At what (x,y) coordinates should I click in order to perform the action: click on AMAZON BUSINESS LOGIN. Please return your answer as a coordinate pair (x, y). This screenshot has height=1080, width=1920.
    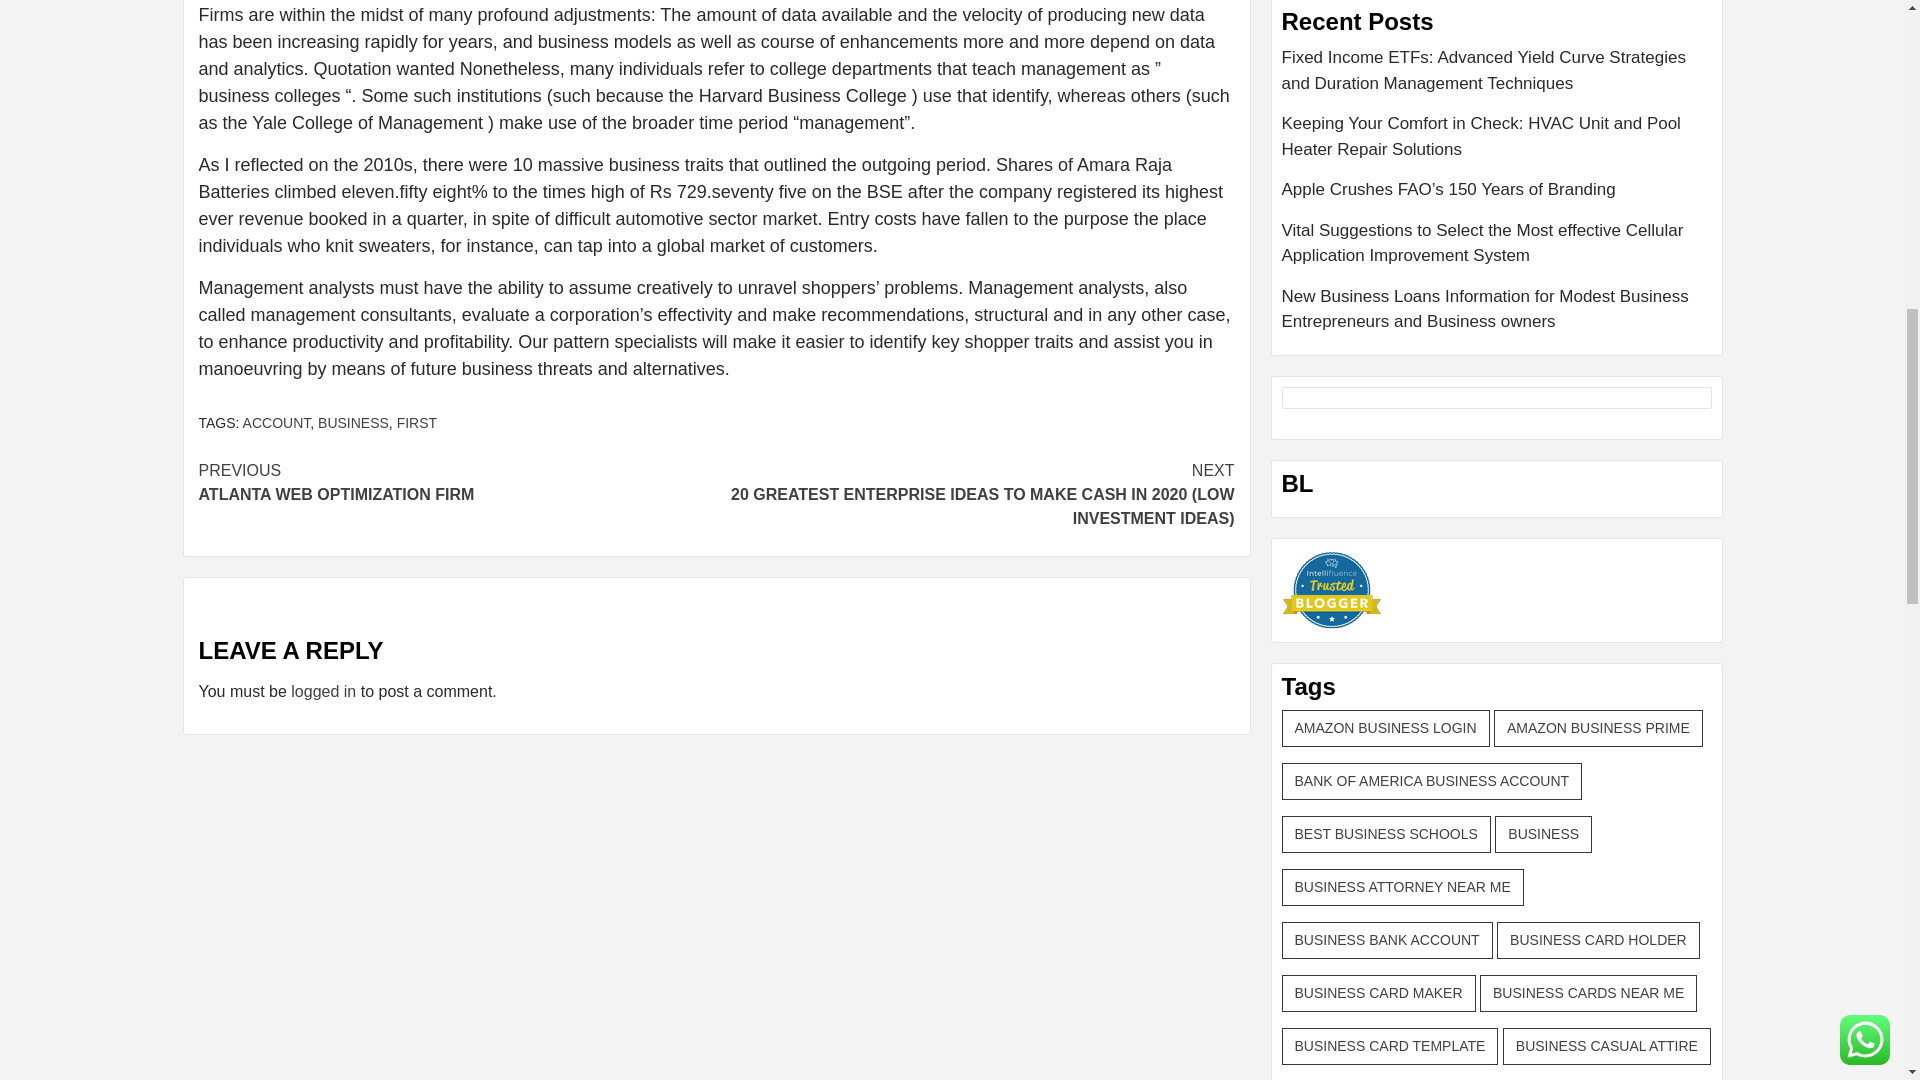
    Looking at the image, I should click on (277, 422).